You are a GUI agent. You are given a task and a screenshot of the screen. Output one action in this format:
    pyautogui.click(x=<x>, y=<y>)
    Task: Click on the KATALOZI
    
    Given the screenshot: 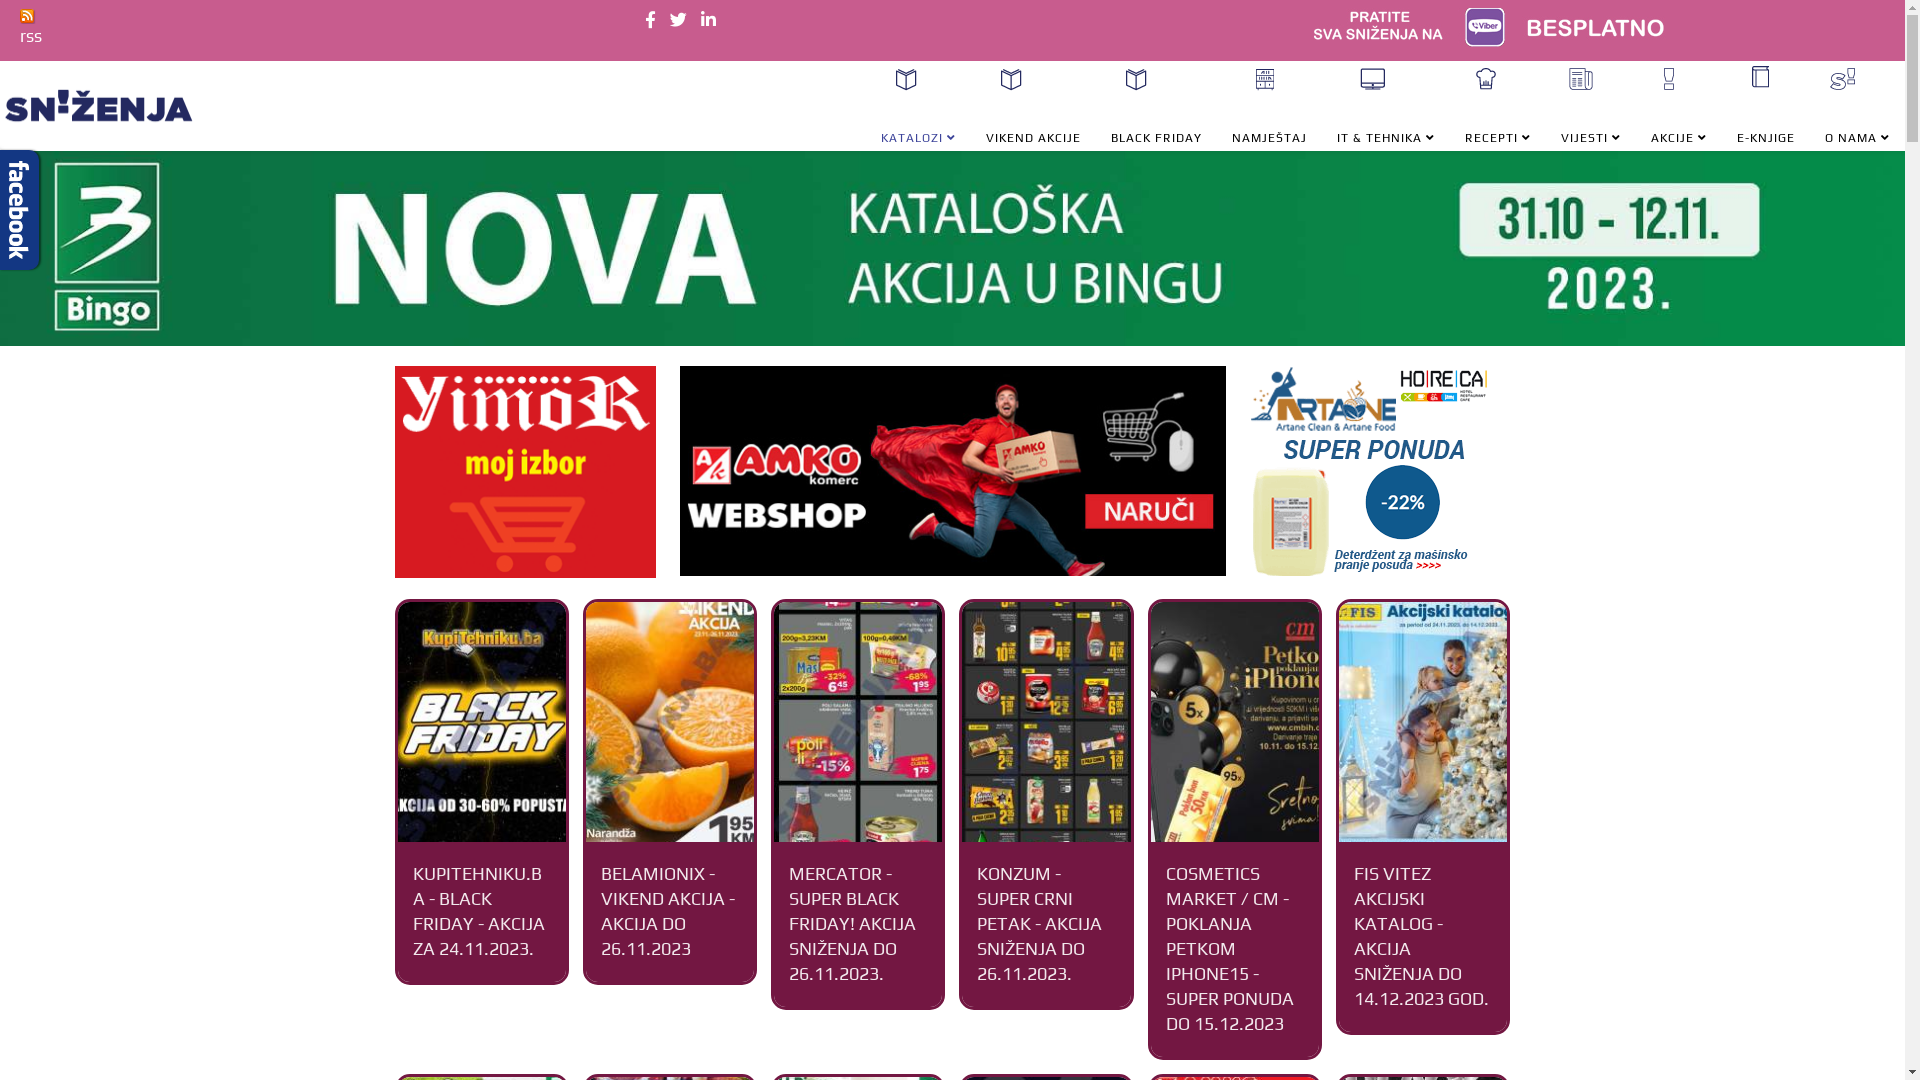 What is the action you would take?
    pyautogui.click(x=918, y=124)
    